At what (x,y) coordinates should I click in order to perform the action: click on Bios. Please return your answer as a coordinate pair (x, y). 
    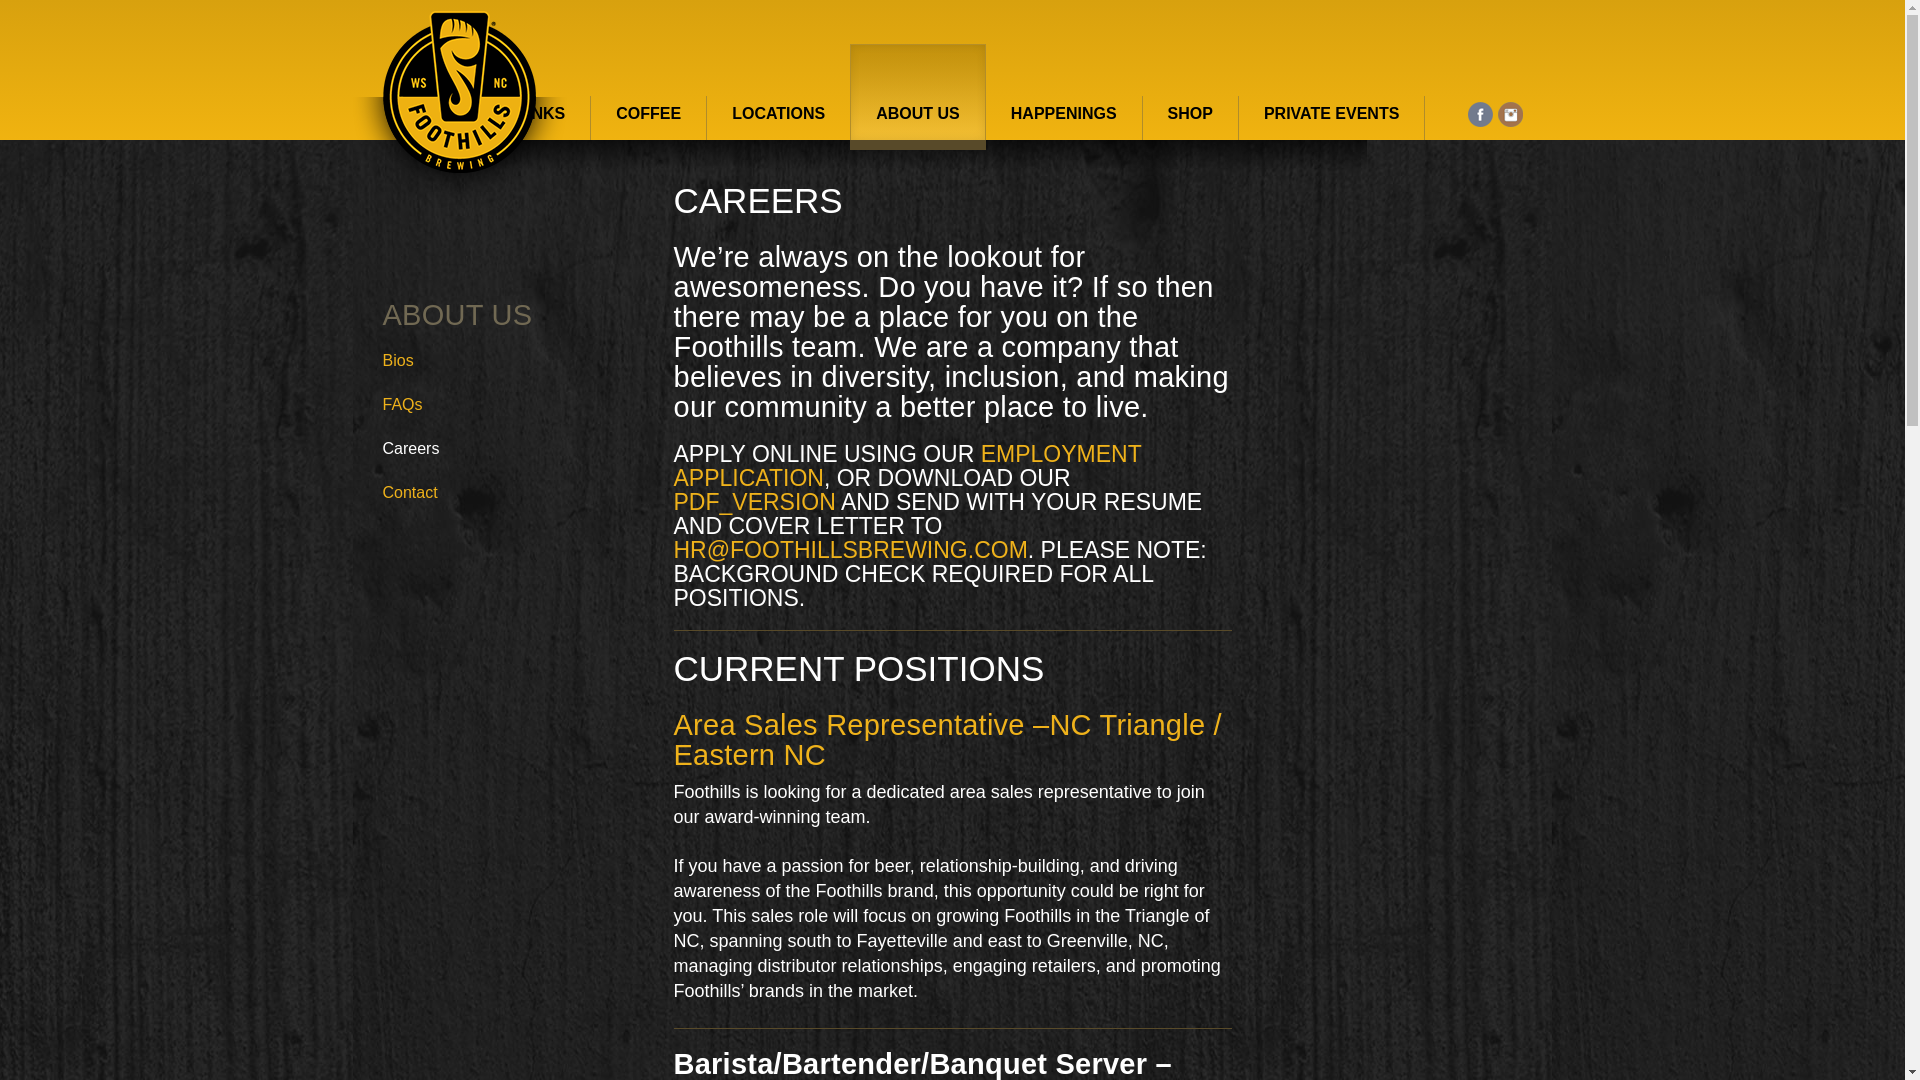
    Looking at the image, I should click on (397, 360).